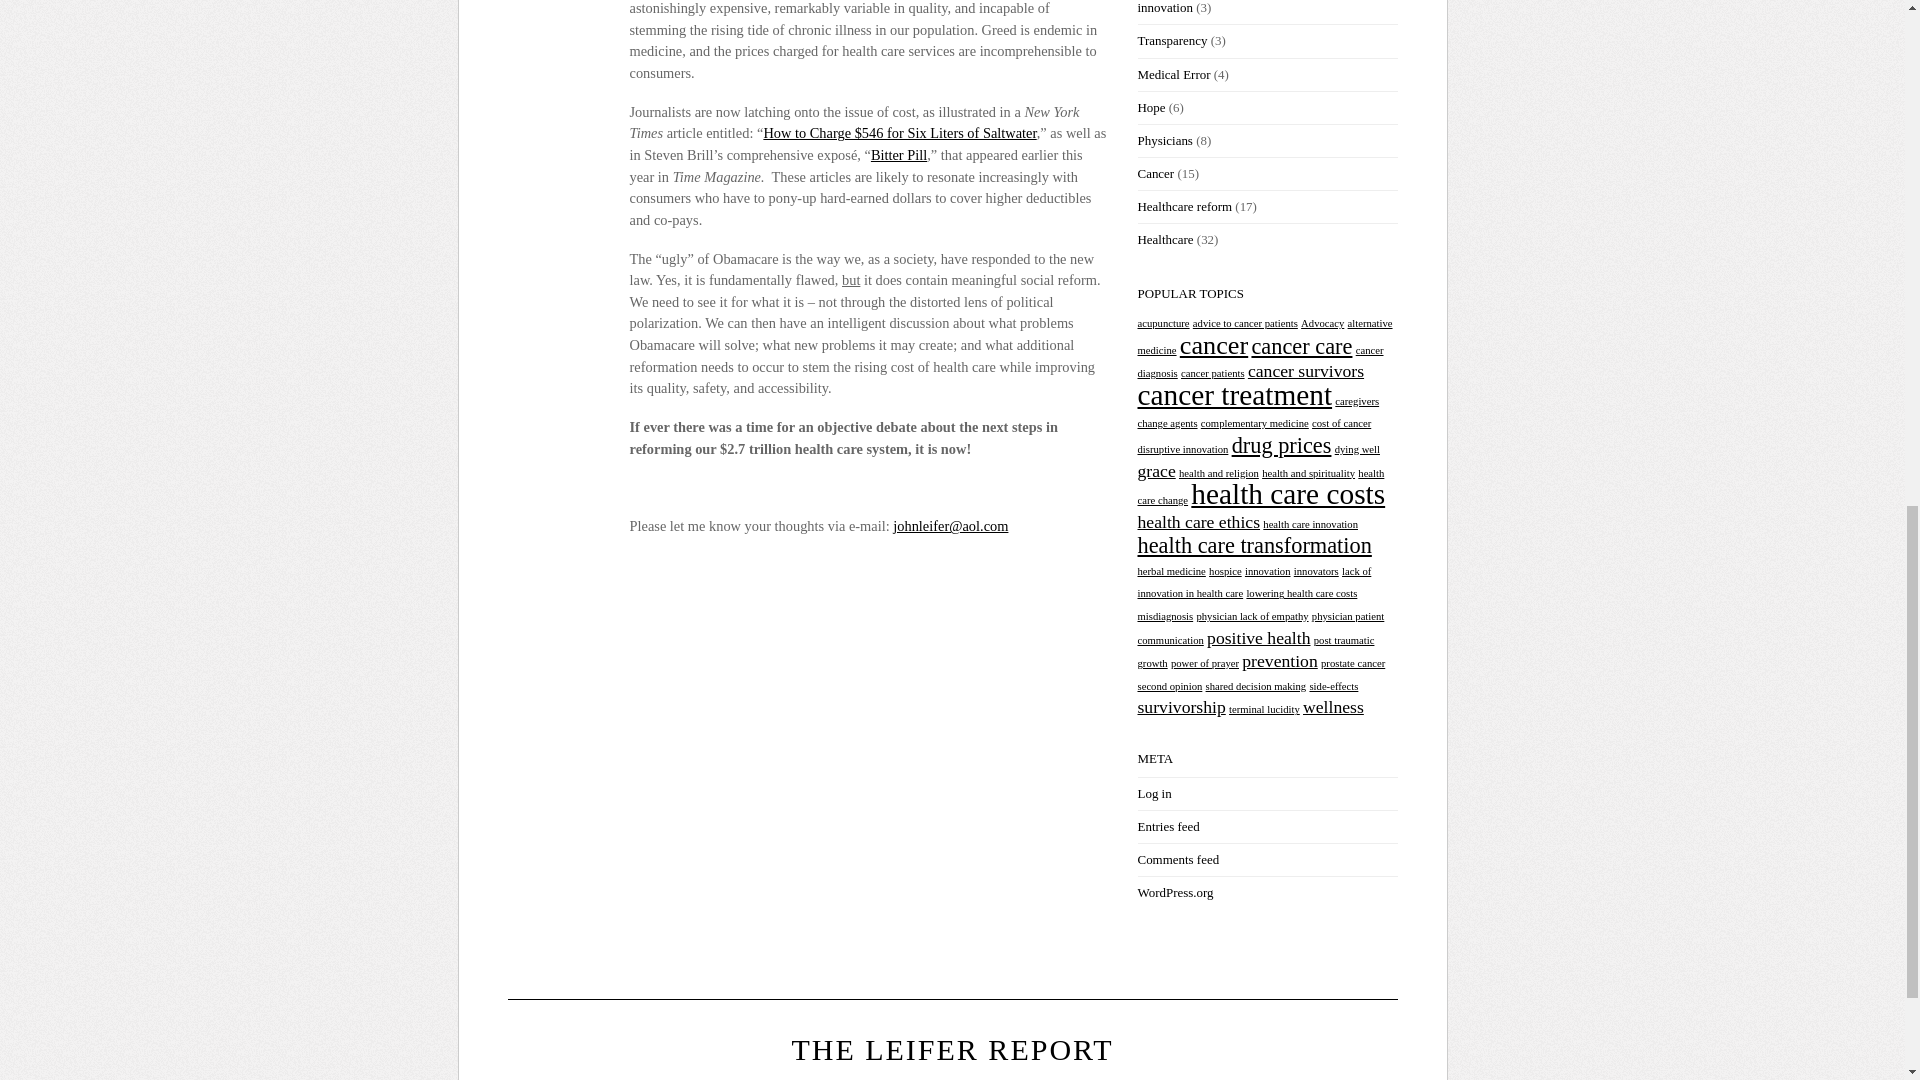  What do you see at coordinates (1165, 8) in the screenshot?
I see `innovation` at bounding box center [1165, 8].